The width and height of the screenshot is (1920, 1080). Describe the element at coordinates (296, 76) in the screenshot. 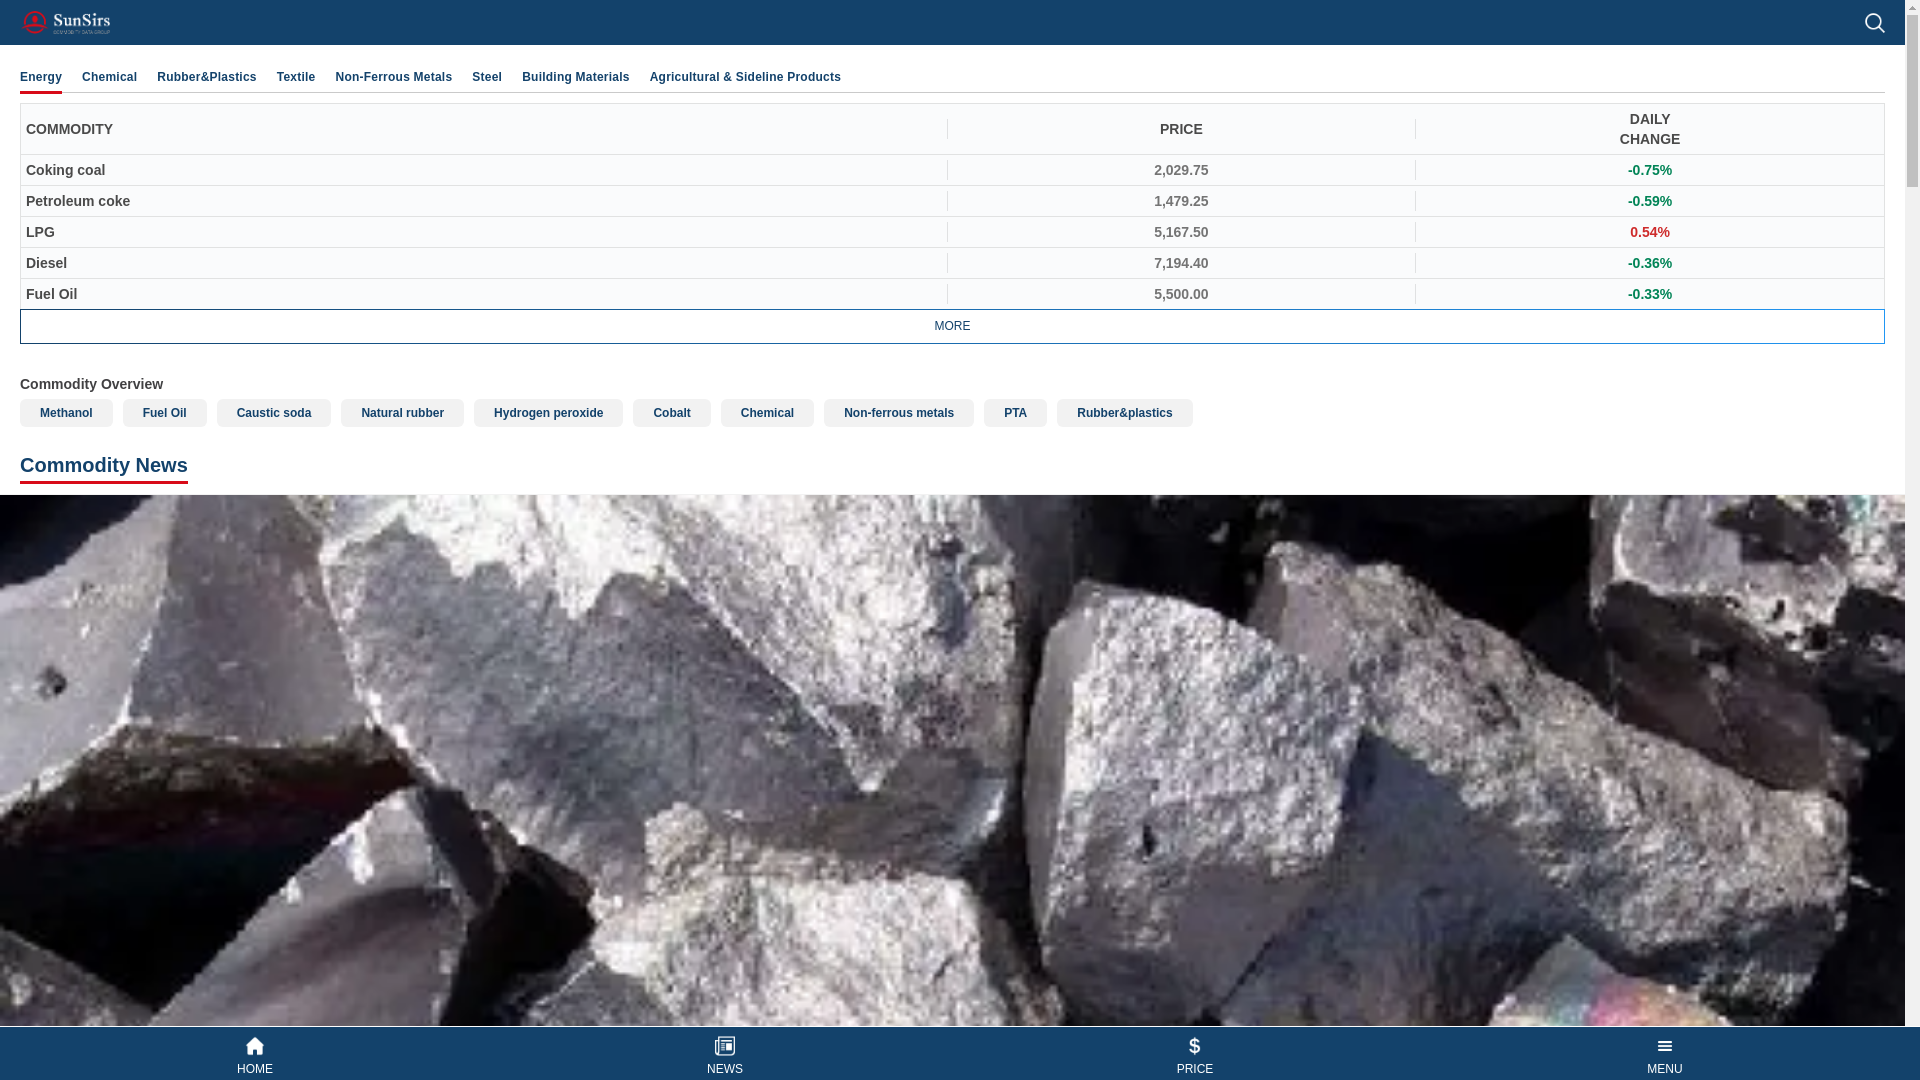

I see `Textile` at that location.